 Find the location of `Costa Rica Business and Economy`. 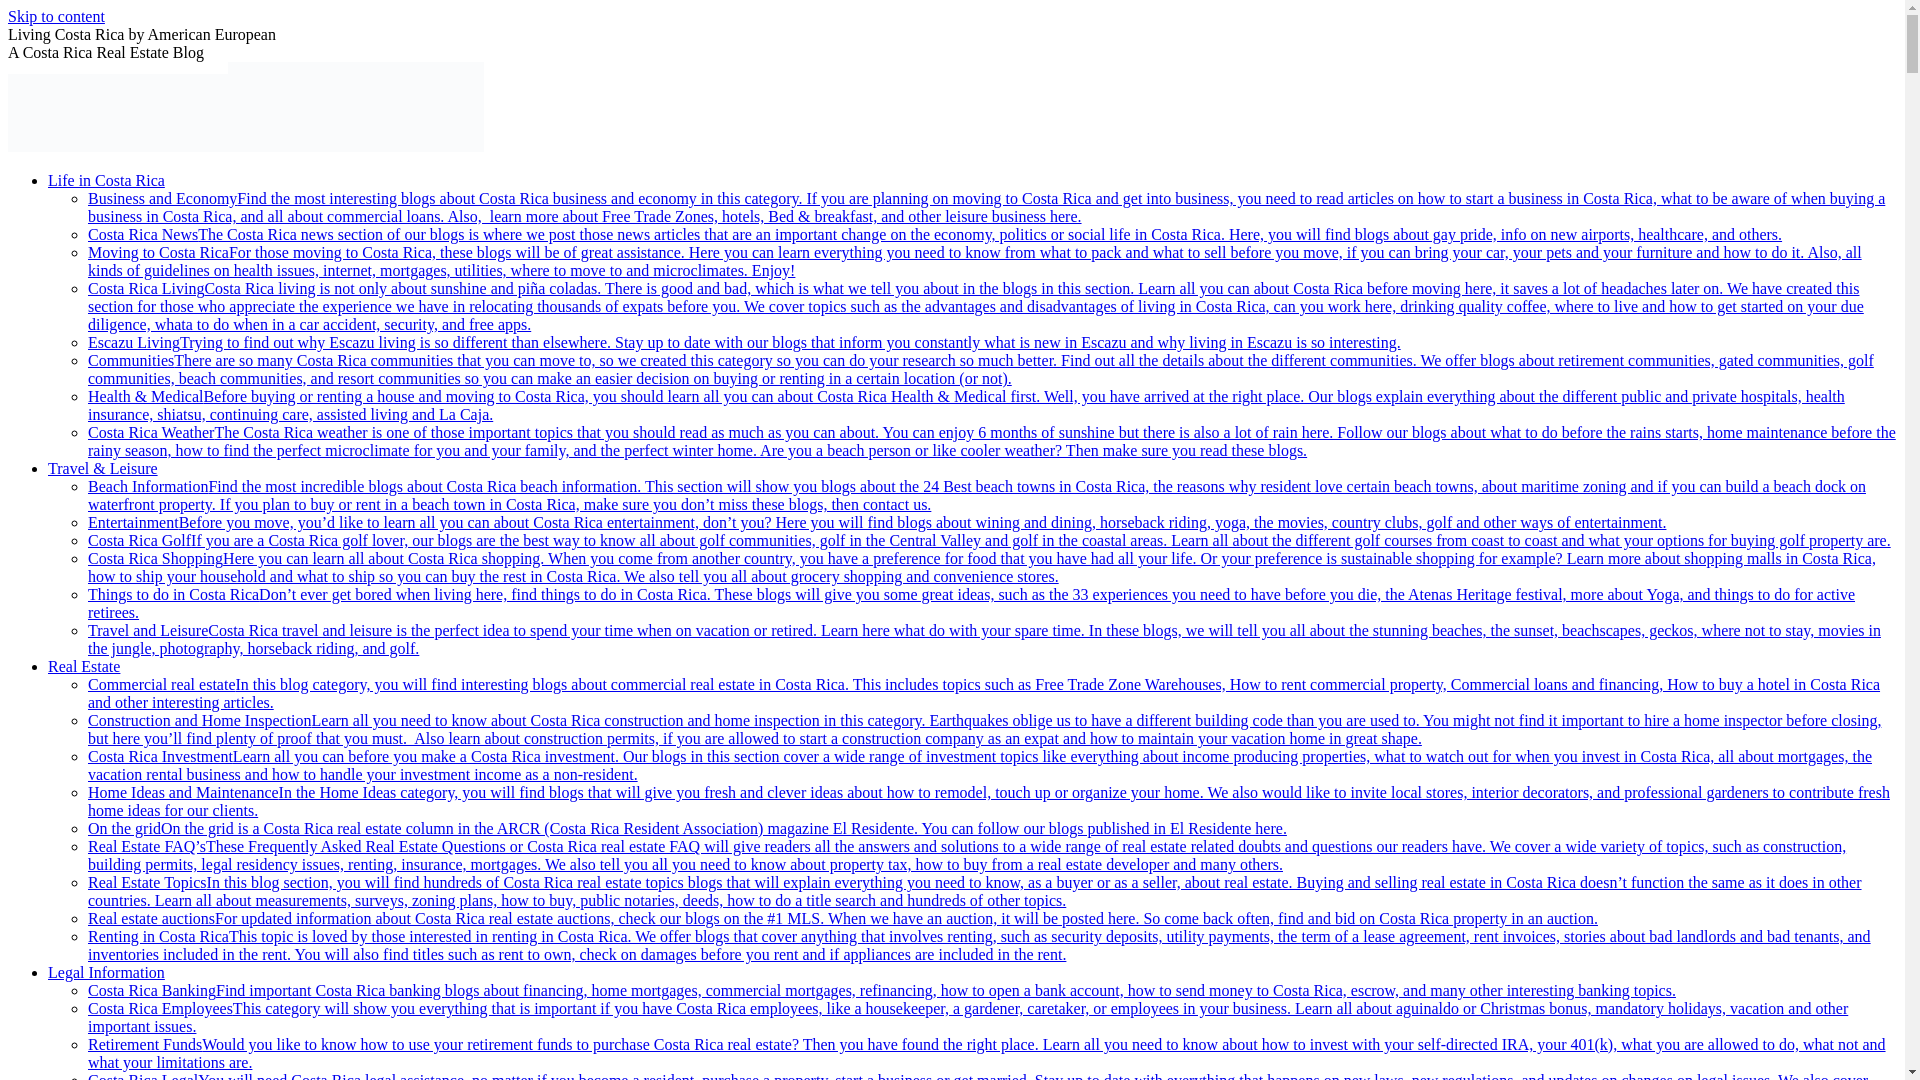

Costa Rica Business and Economy is located at coordinates (986, 207).